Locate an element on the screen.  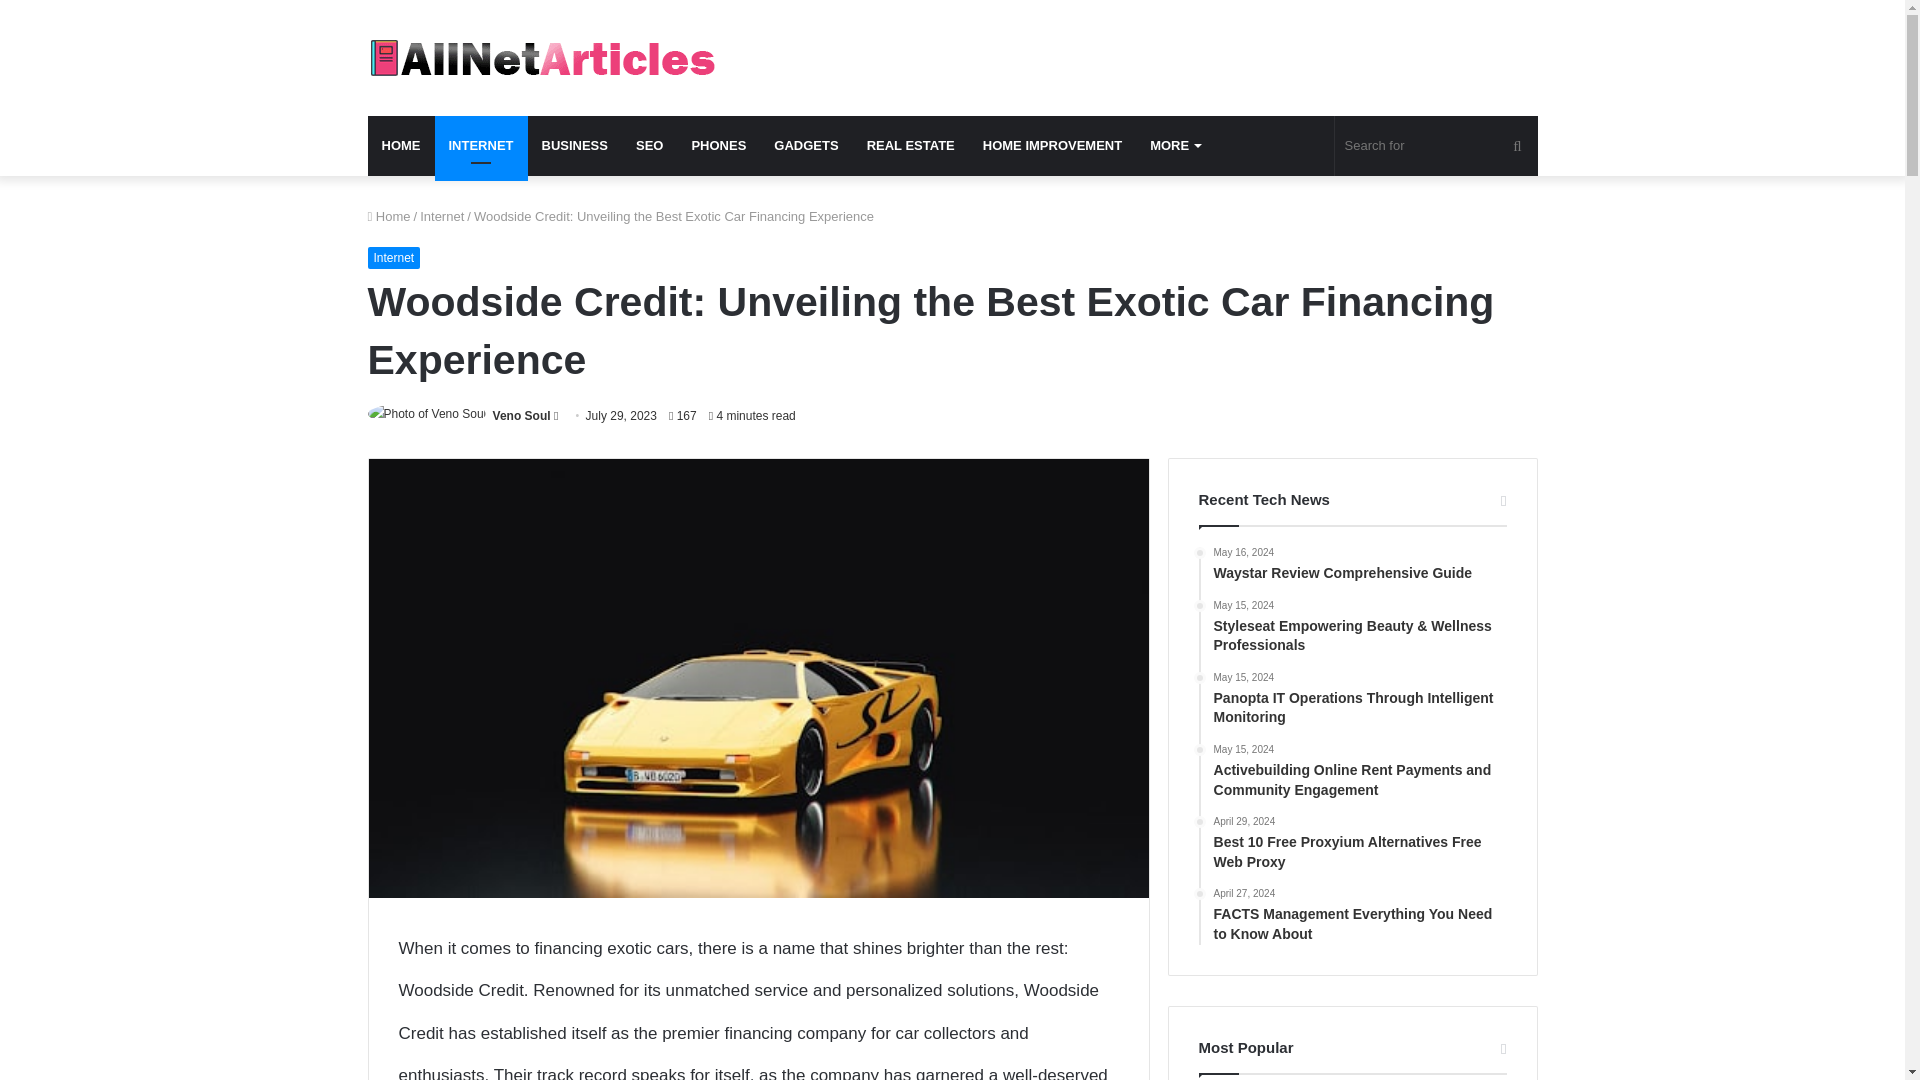
Internet is located at coordinates (442, 216).